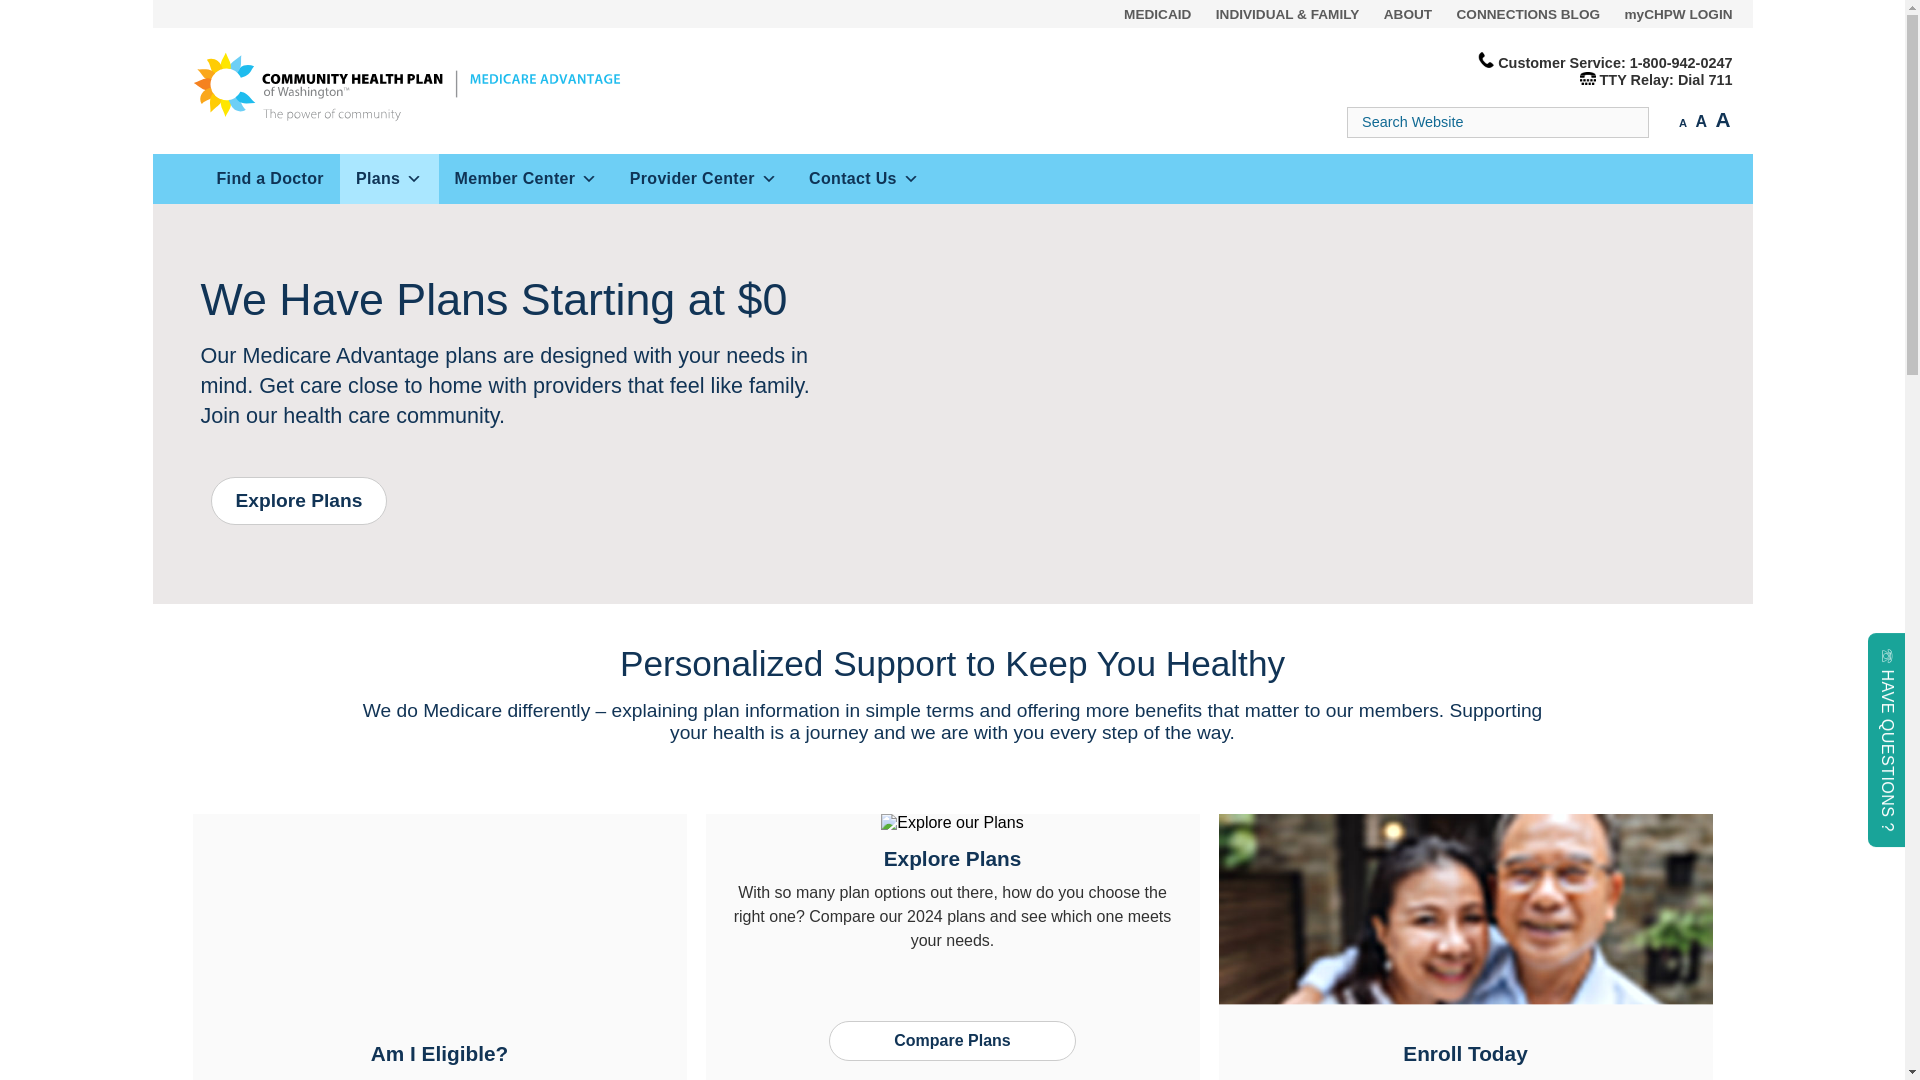 The width and height of the screenshot is (1920, 1080). Describe the element at coordinates (1529, 14) in the screenshot. I see `CONNECTIONS BLOG` at that location.